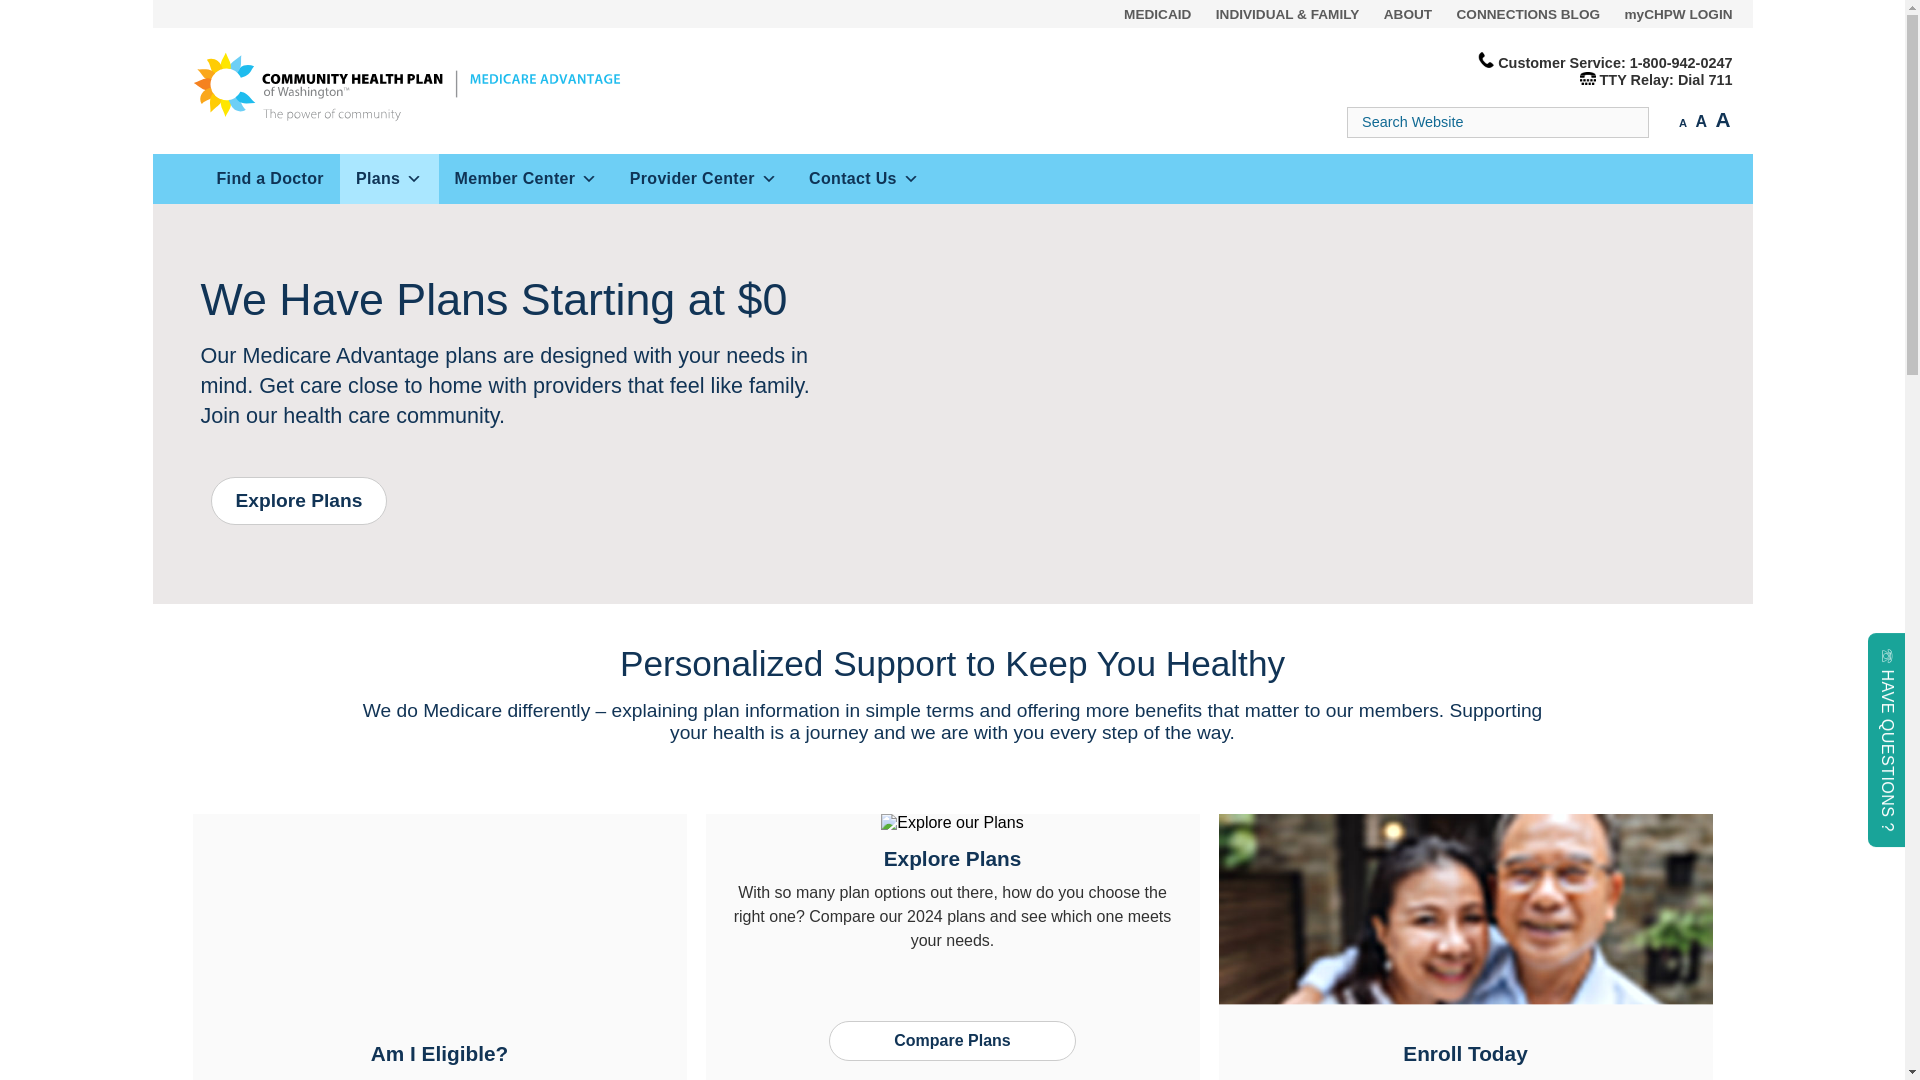 The width and height of the screenshot is (1920, 1080). Describe the element at coordinates (1529, 14) in the screenshot. I see `CONNECTIONS BLOG` at that location.